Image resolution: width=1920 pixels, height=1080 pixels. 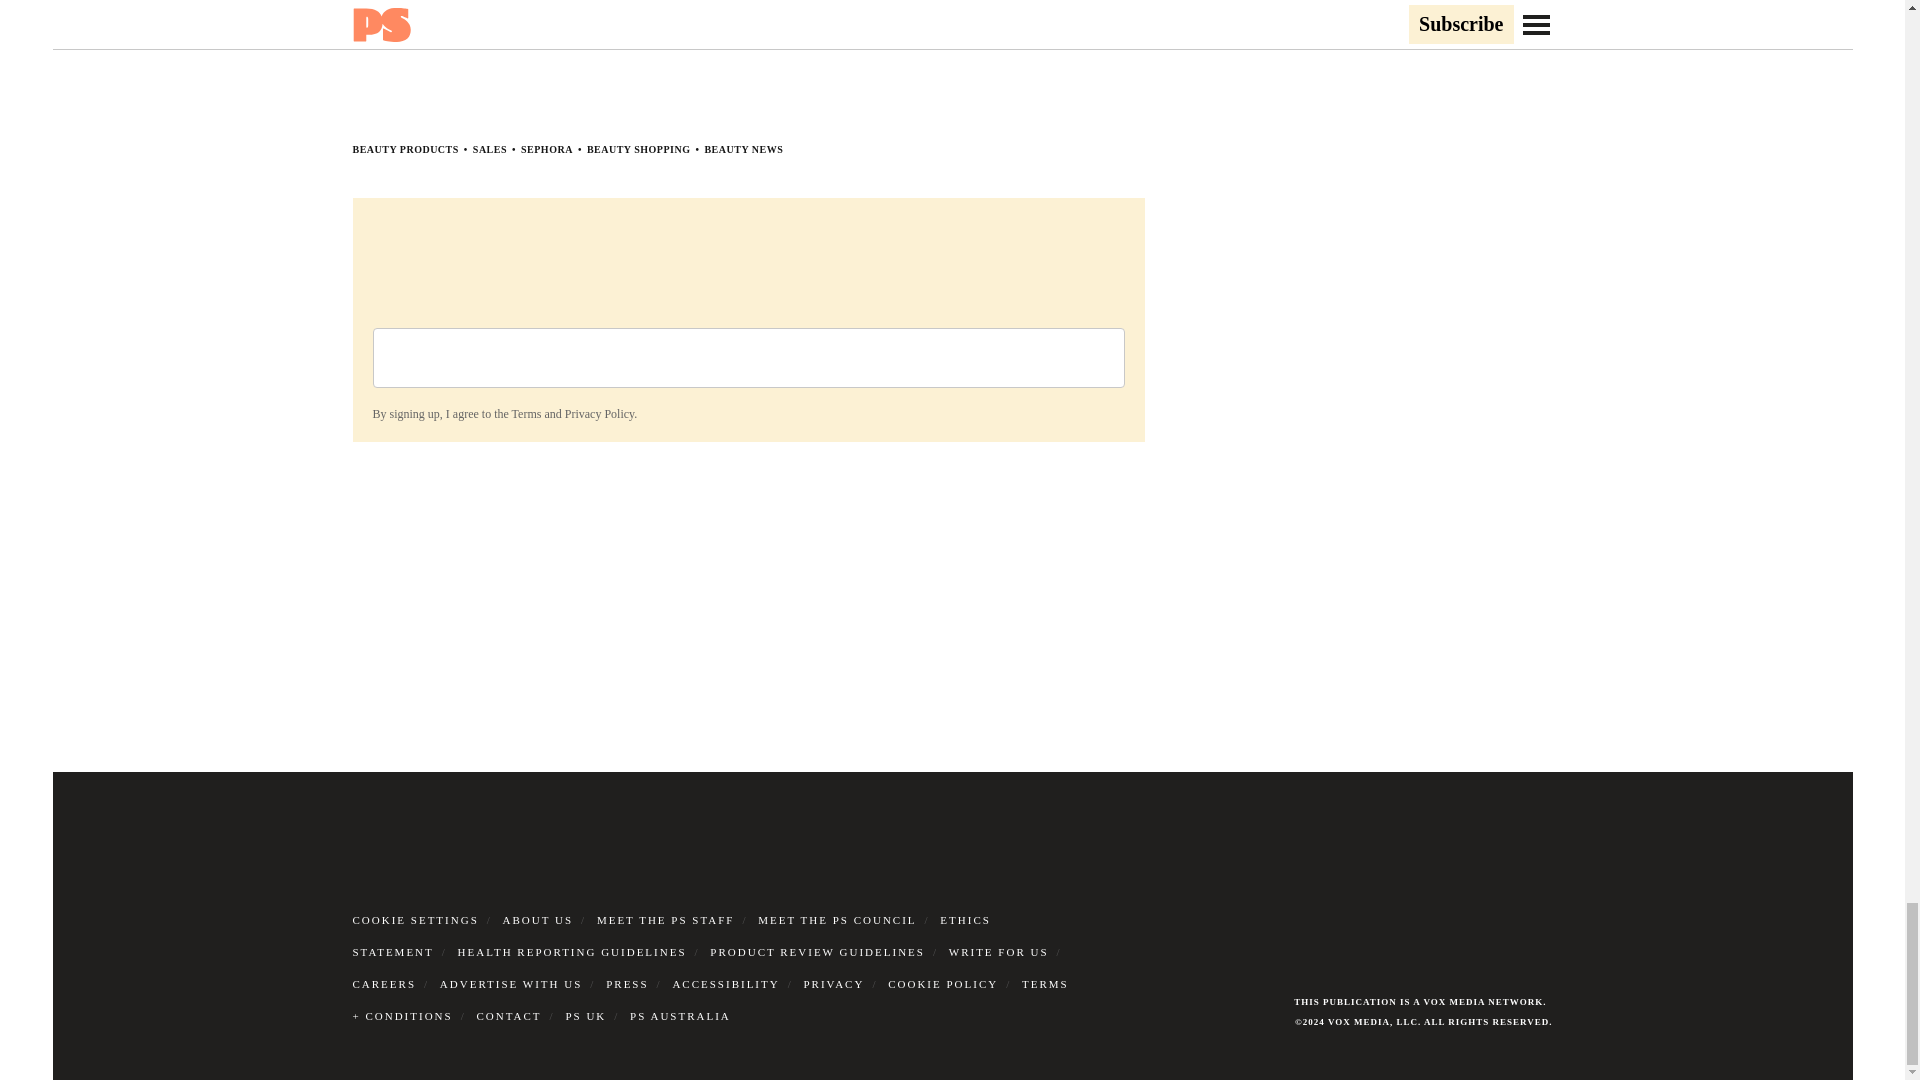 I want to click on Privacy Policy., so click(x=600, y=414).